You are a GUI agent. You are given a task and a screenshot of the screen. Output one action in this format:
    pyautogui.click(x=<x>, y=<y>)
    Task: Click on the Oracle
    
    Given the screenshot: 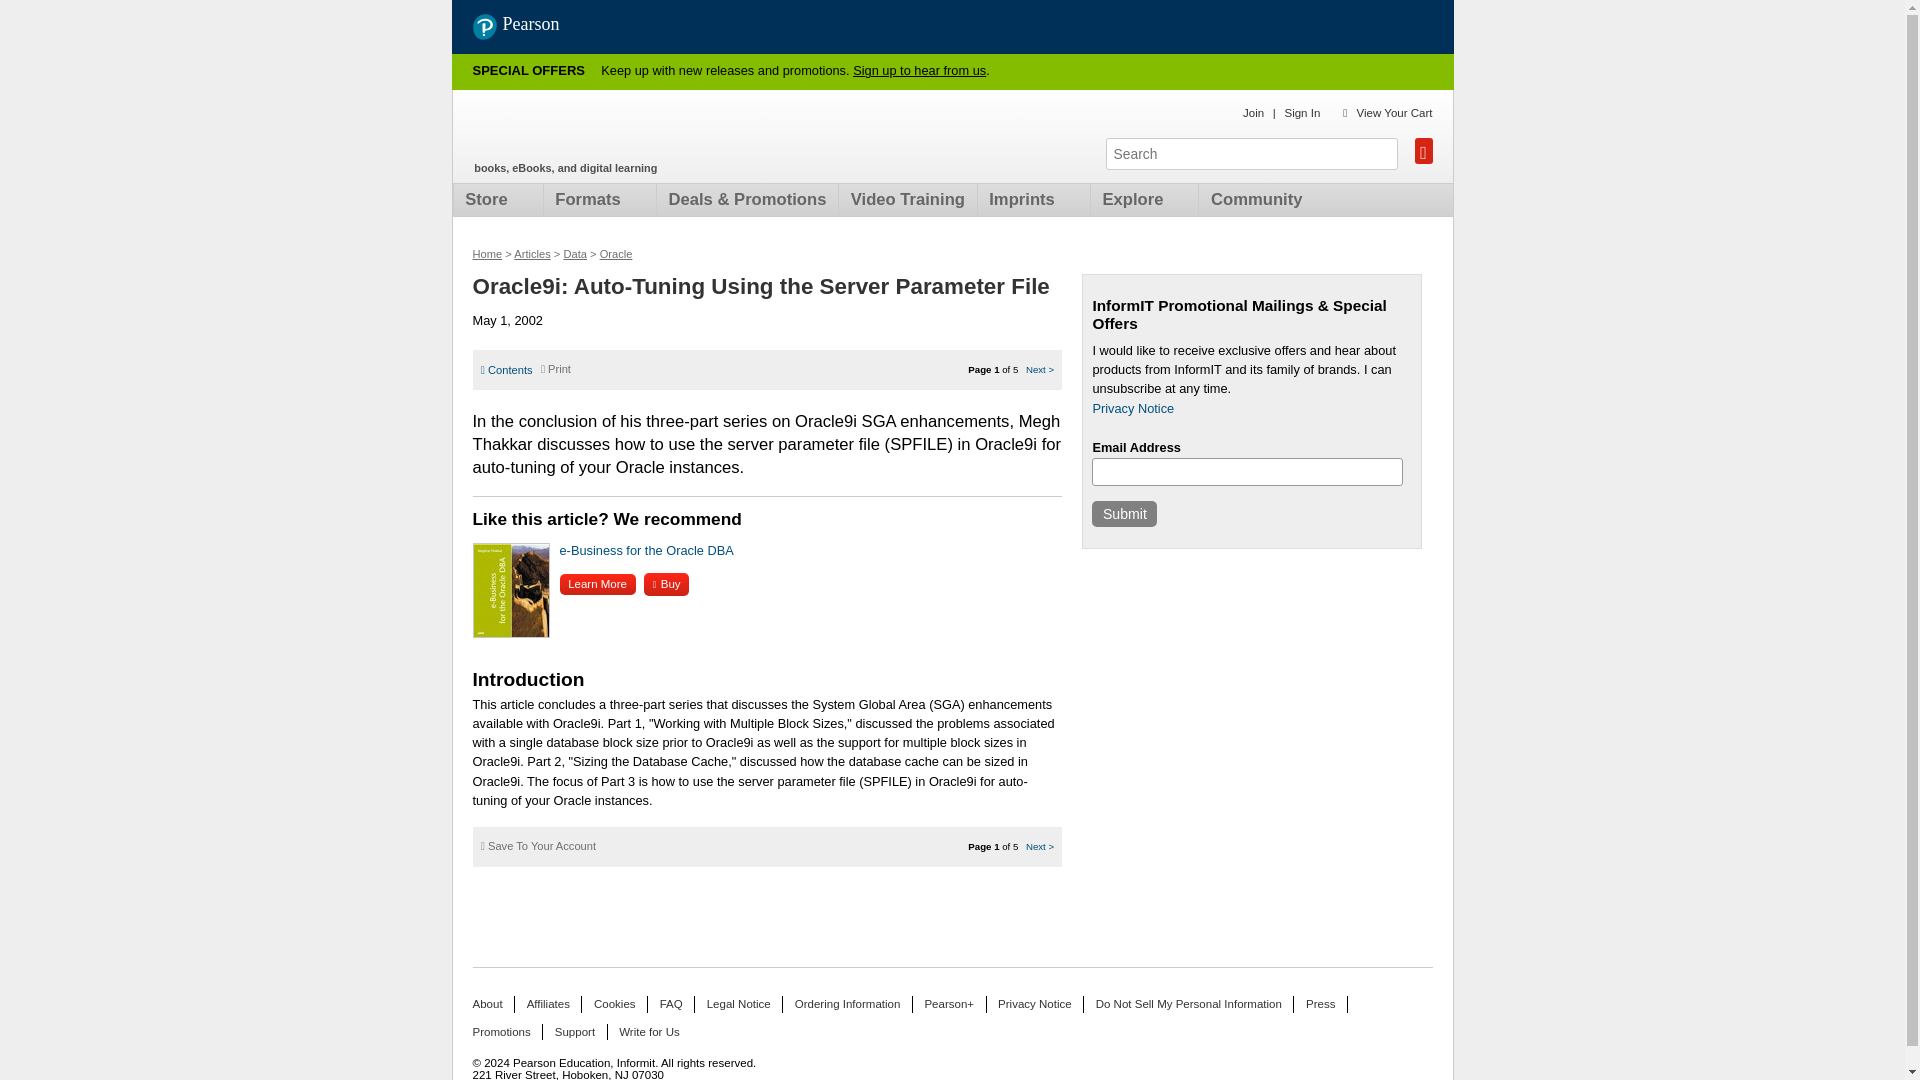 What is the action you would take?
    pyautogui.click(x=616, y=254)
    